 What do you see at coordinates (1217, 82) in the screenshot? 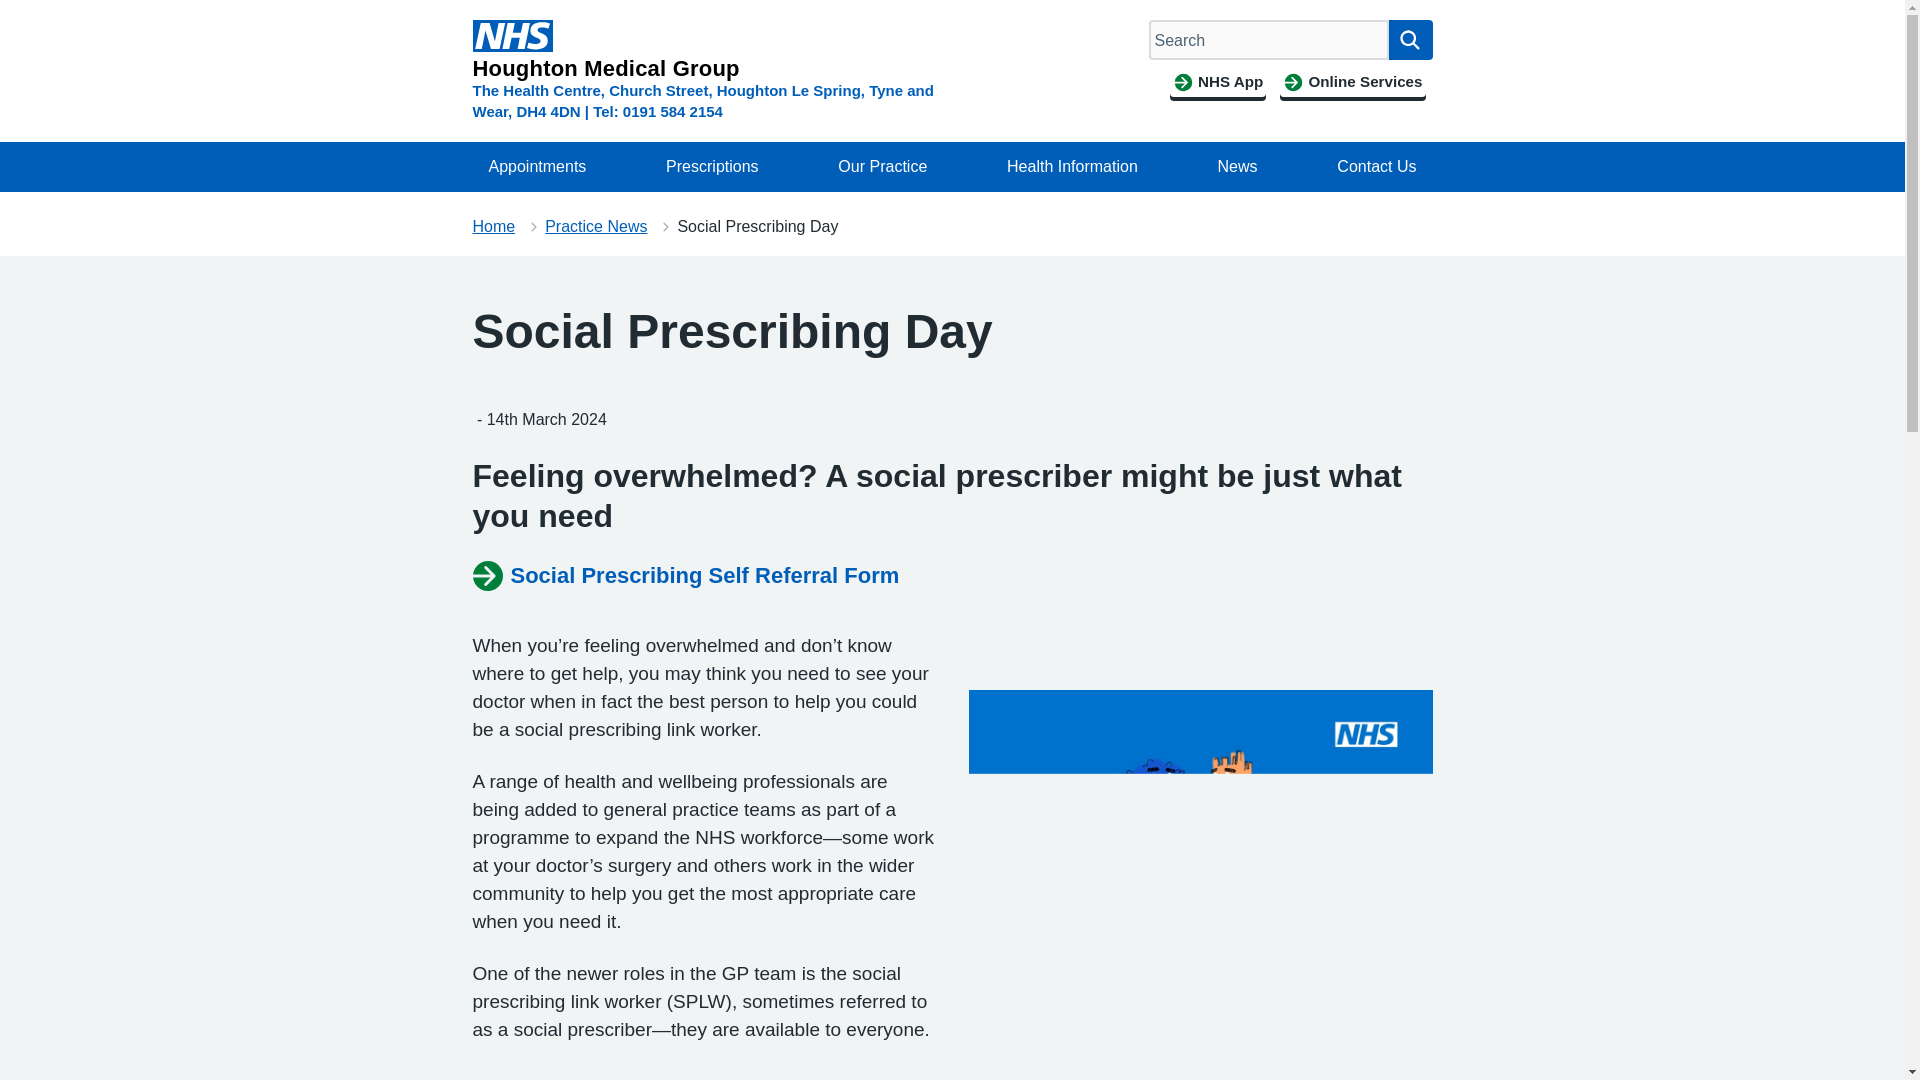
I see `NHS App` at bounding box center [1217, 82].